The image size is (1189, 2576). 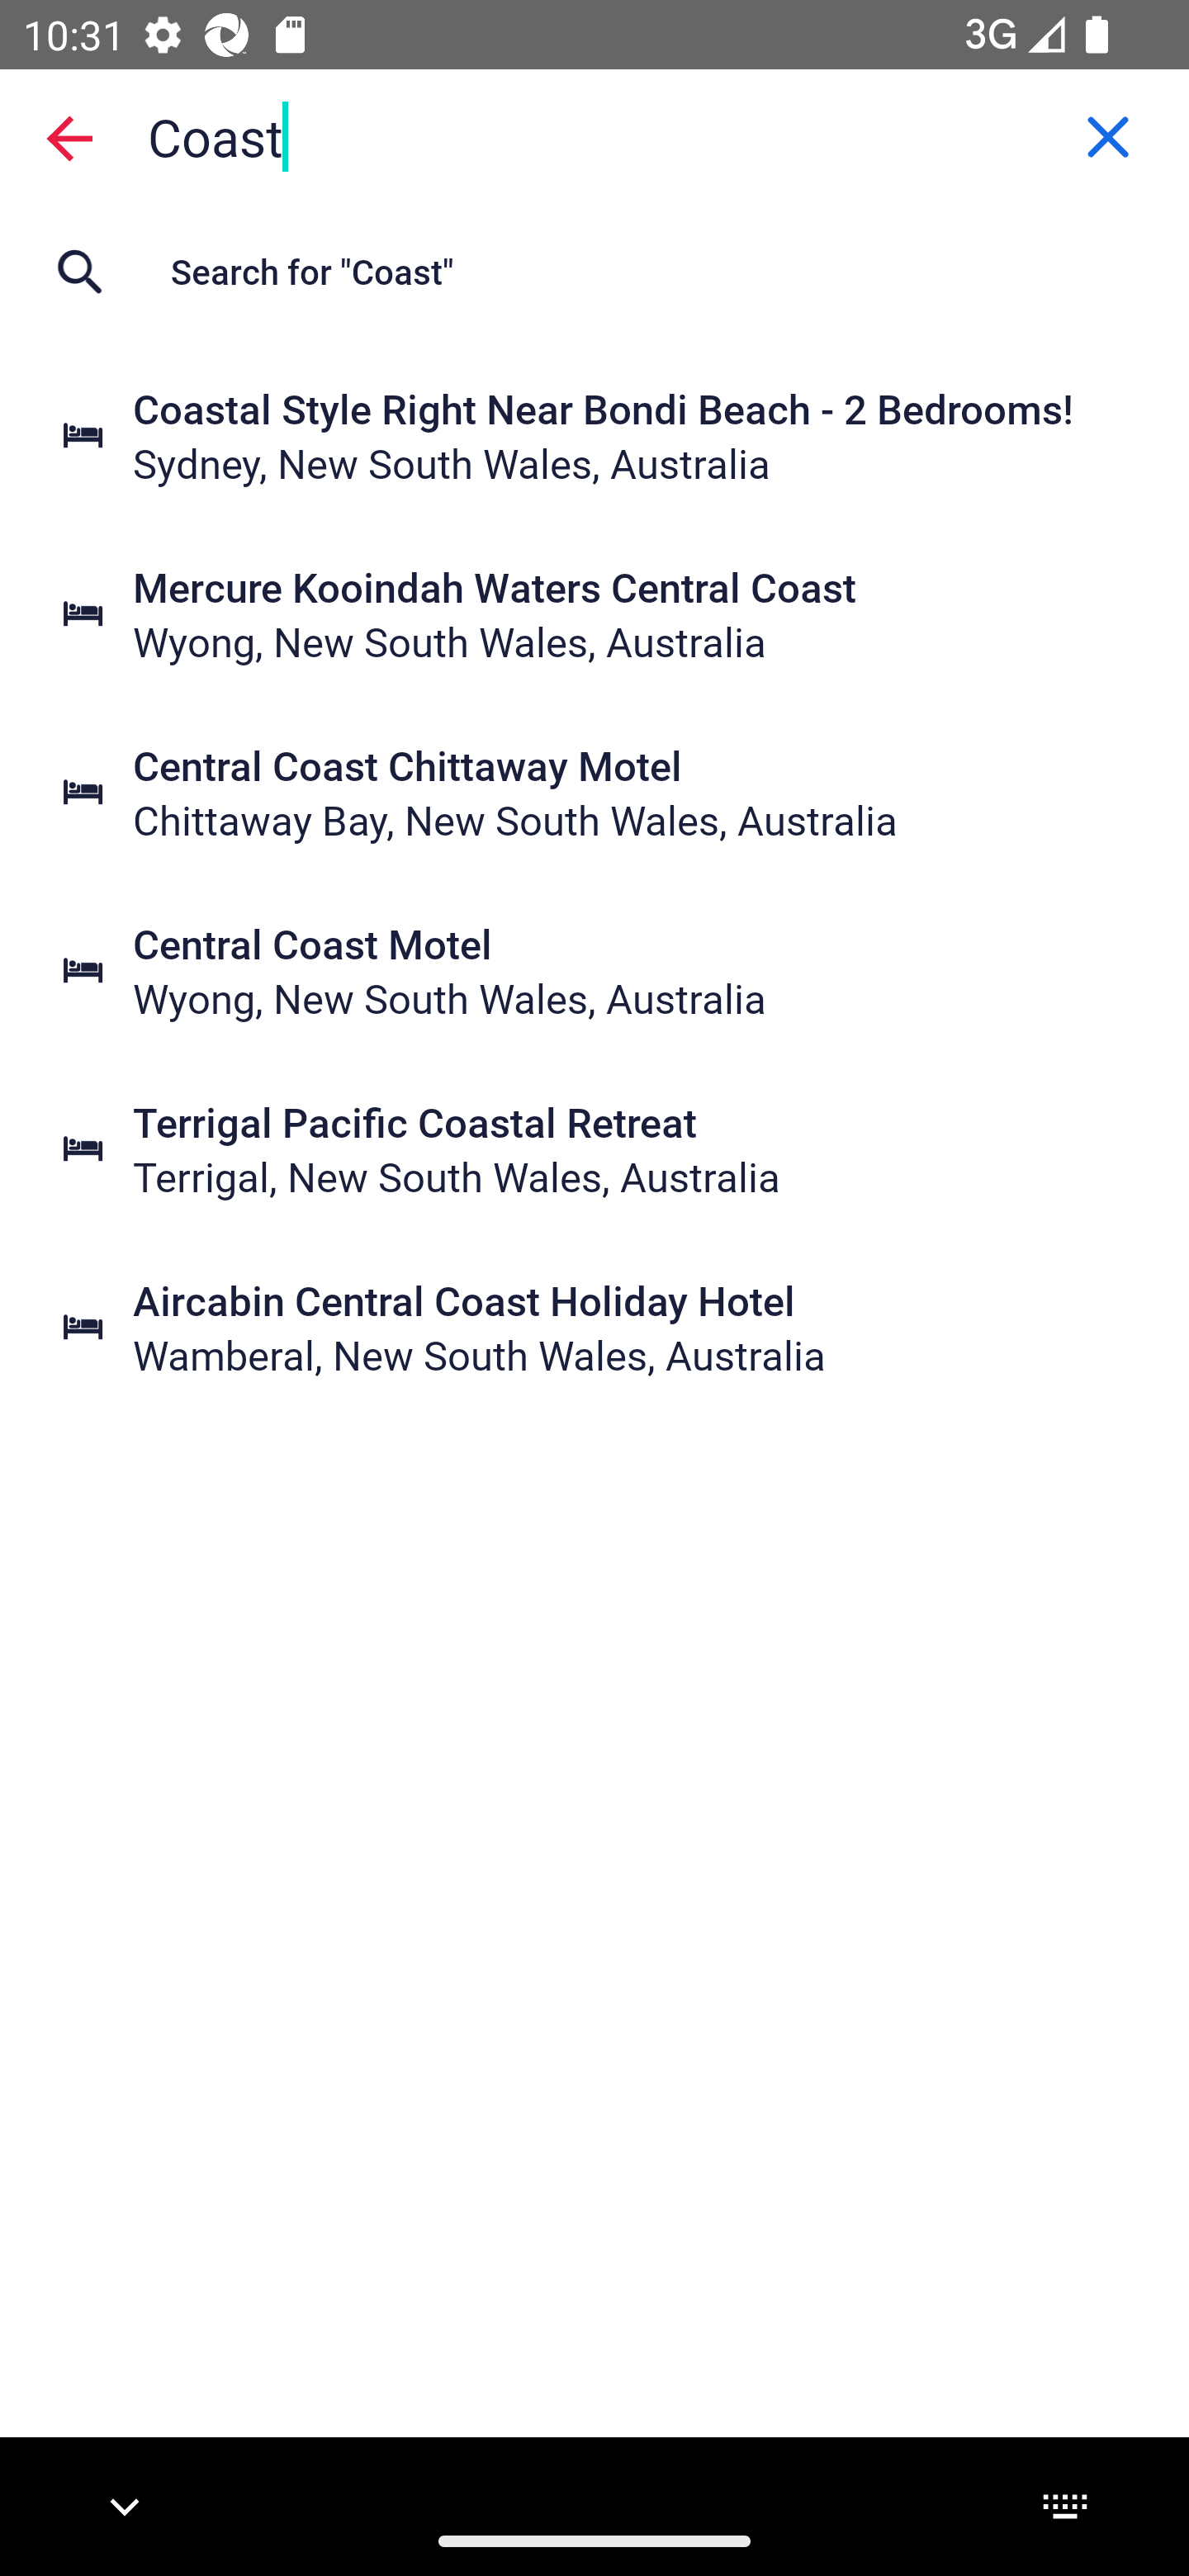 What do you see at coordinates (594, 135) in the screenshot?
I see `Property name, Coast` at bounding box center [594, 135].